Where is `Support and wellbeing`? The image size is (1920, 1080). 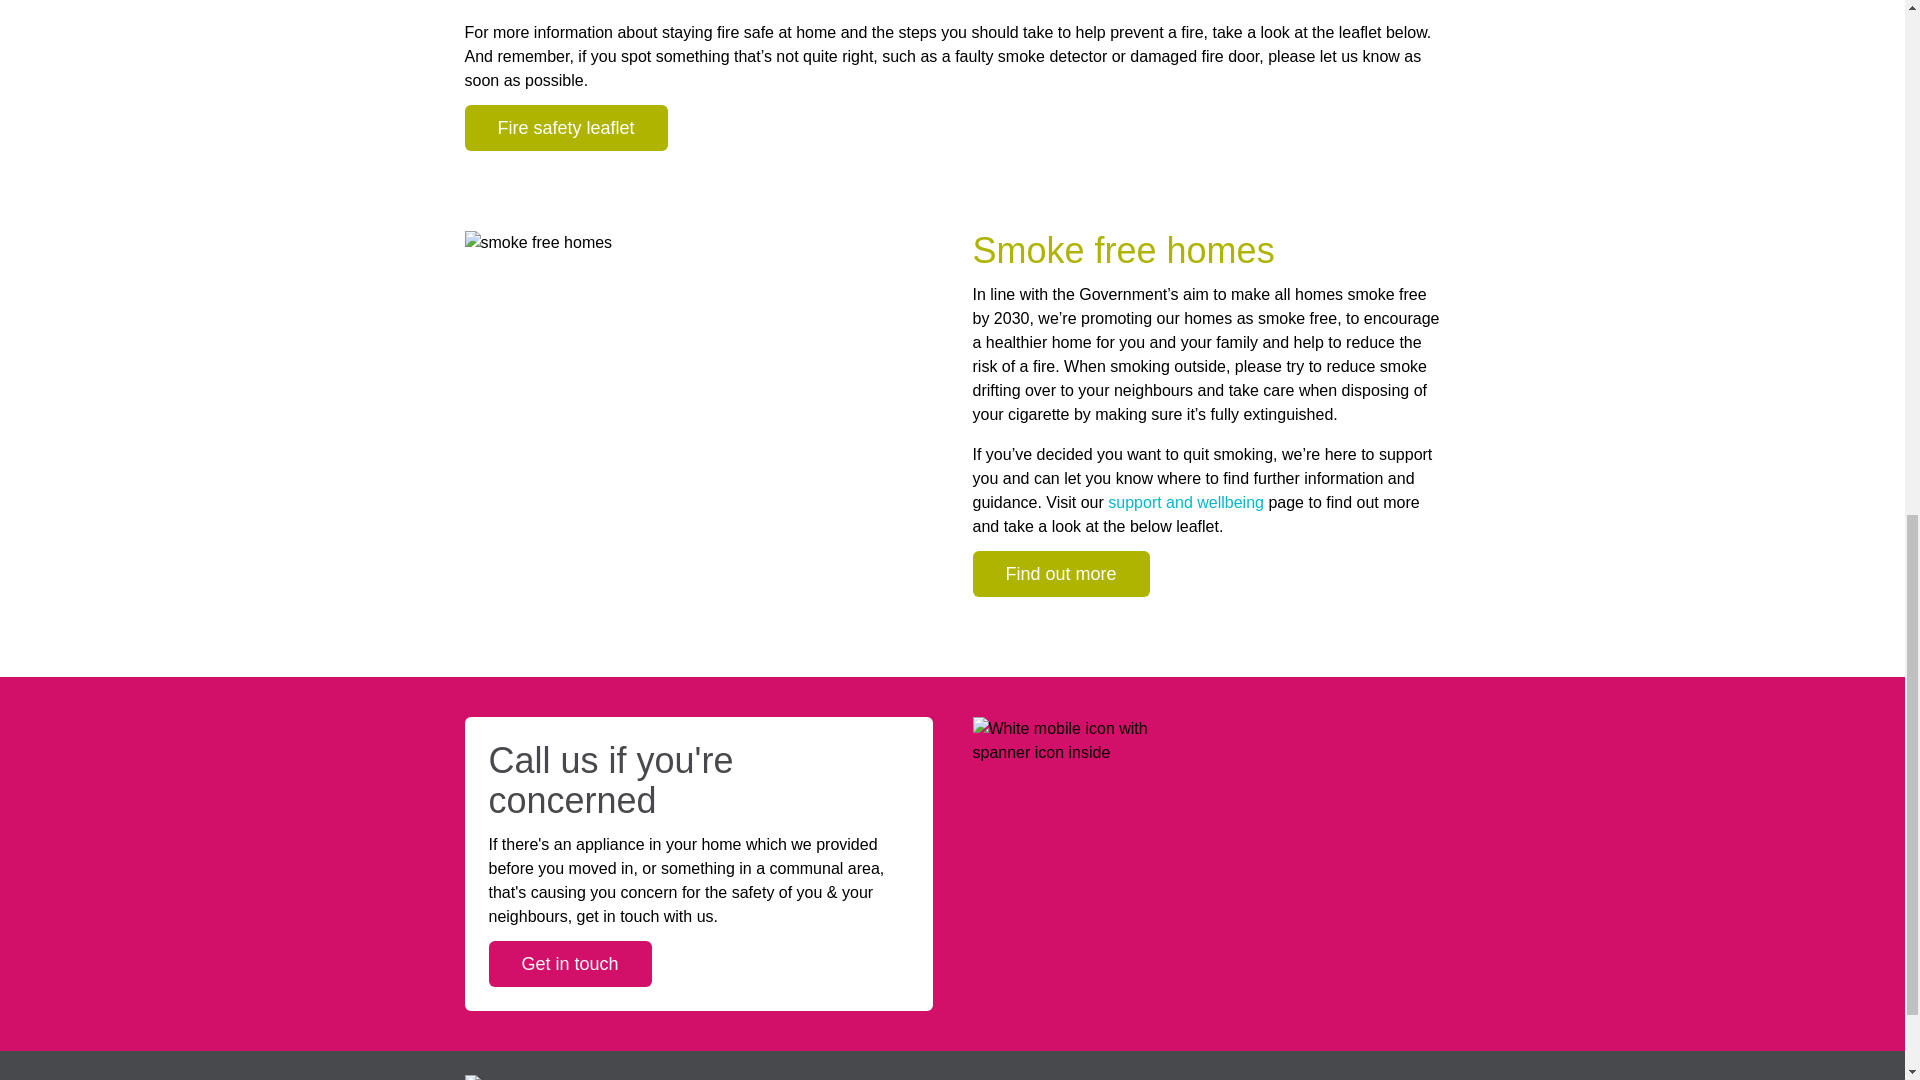
Support and wellbeing is located at coordinates (1187, 502).